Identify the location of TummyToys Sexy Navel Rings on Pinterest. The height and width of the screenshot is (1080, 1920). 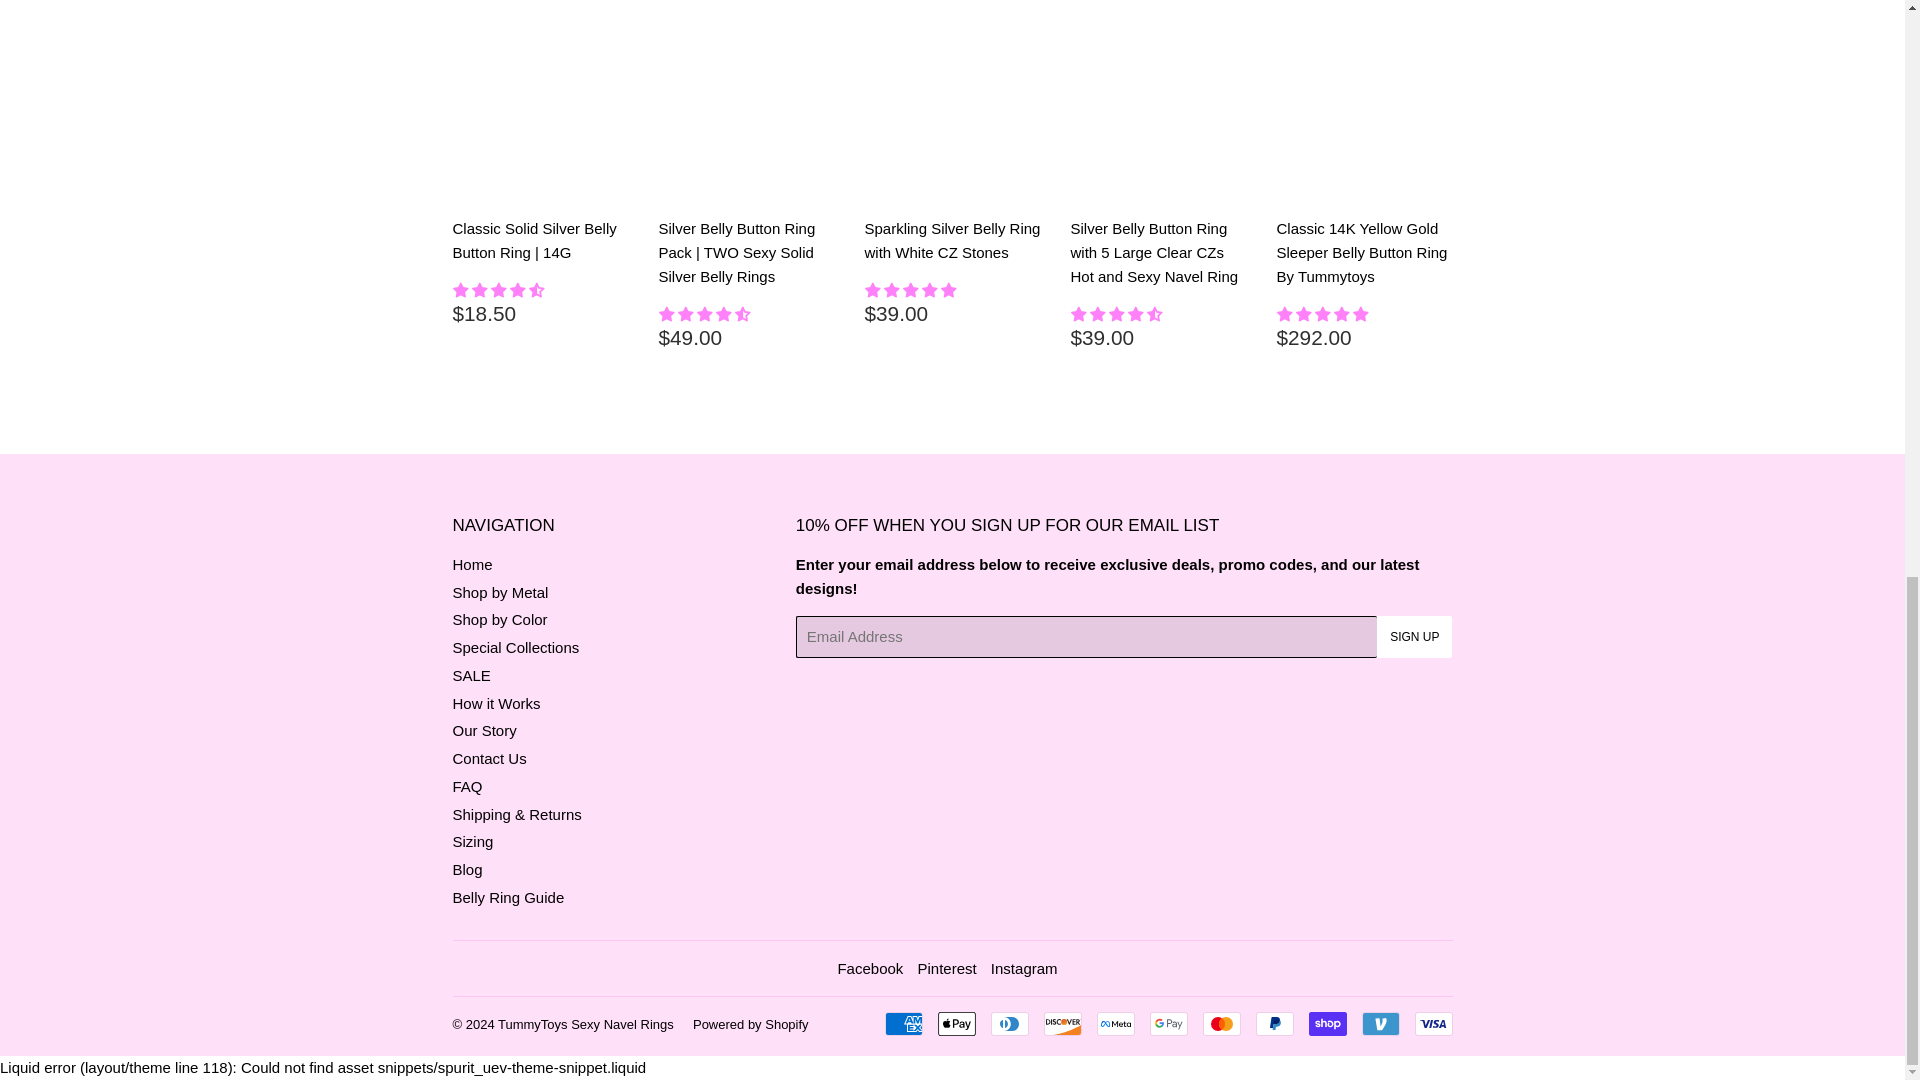
(946, 968).